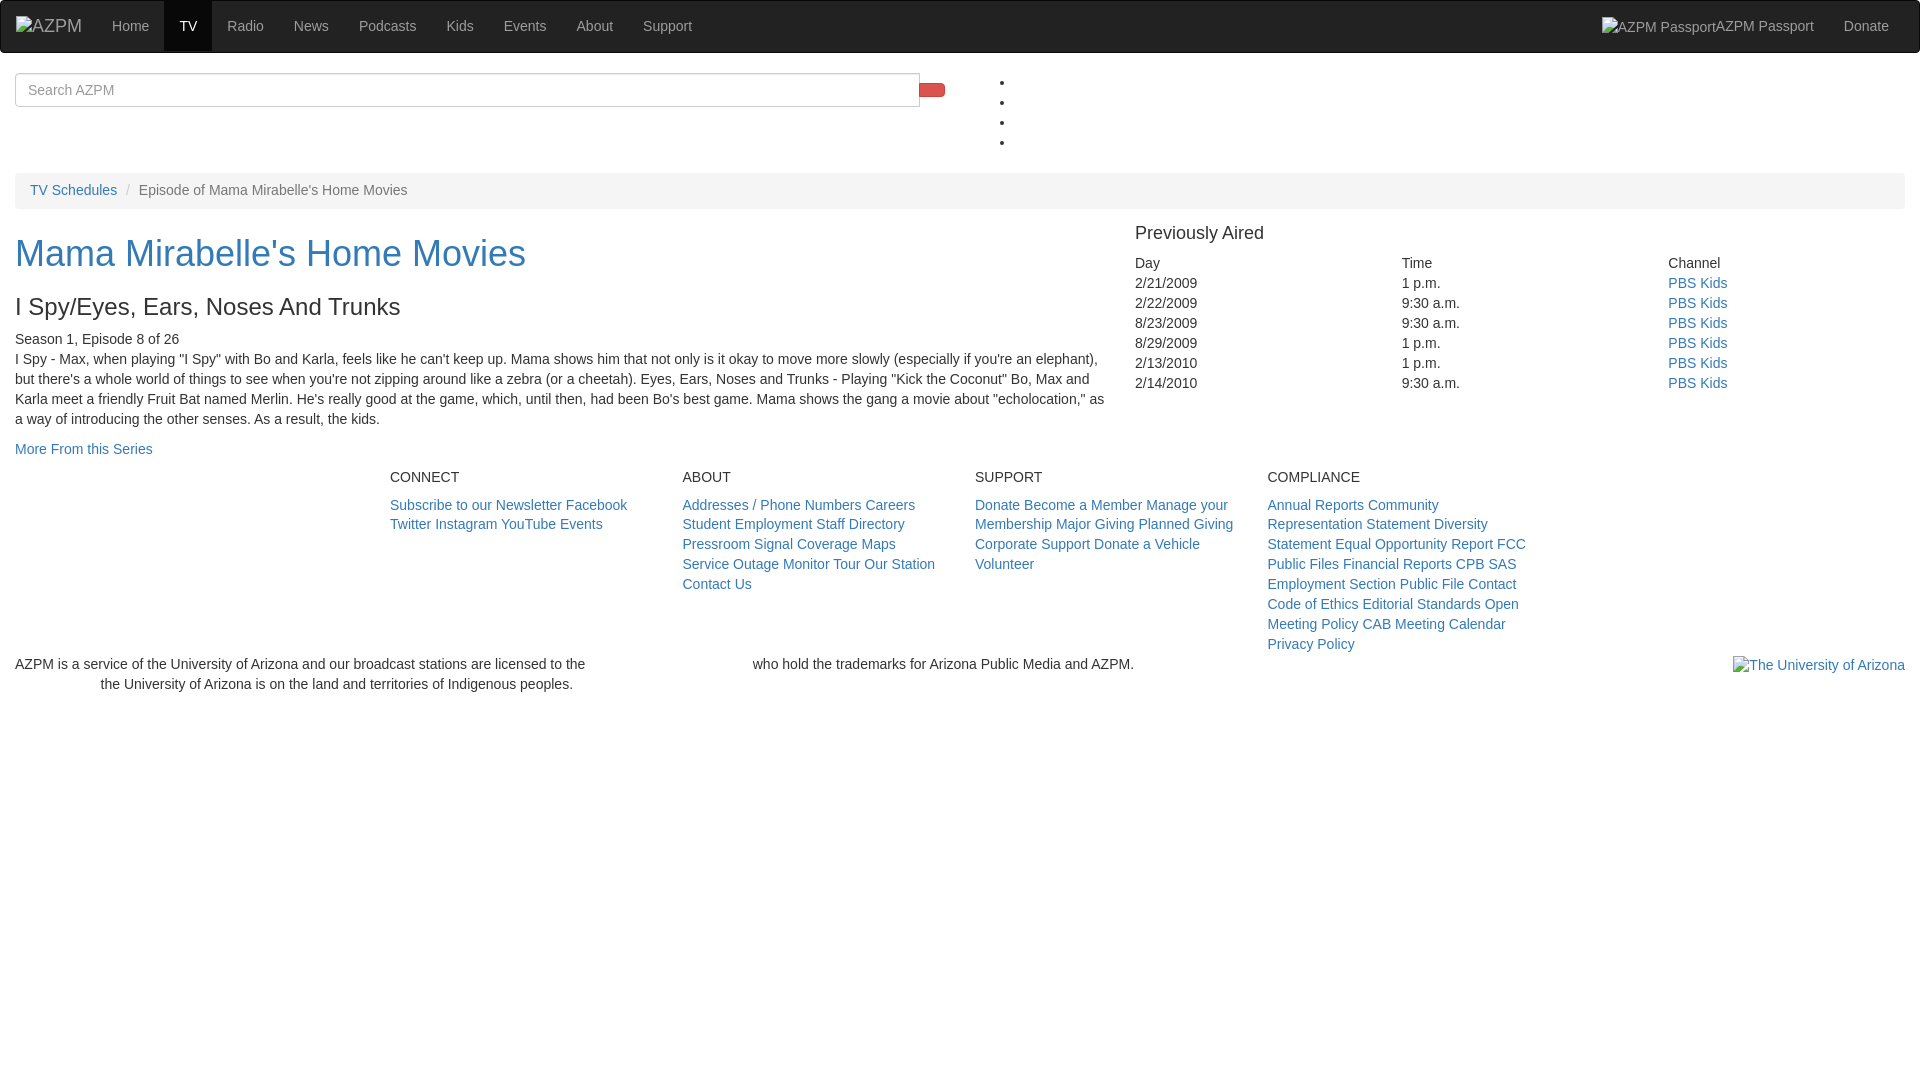 The width and height of the screenshot is (1920, 1080). I want to click on TV, so click(187, 26).